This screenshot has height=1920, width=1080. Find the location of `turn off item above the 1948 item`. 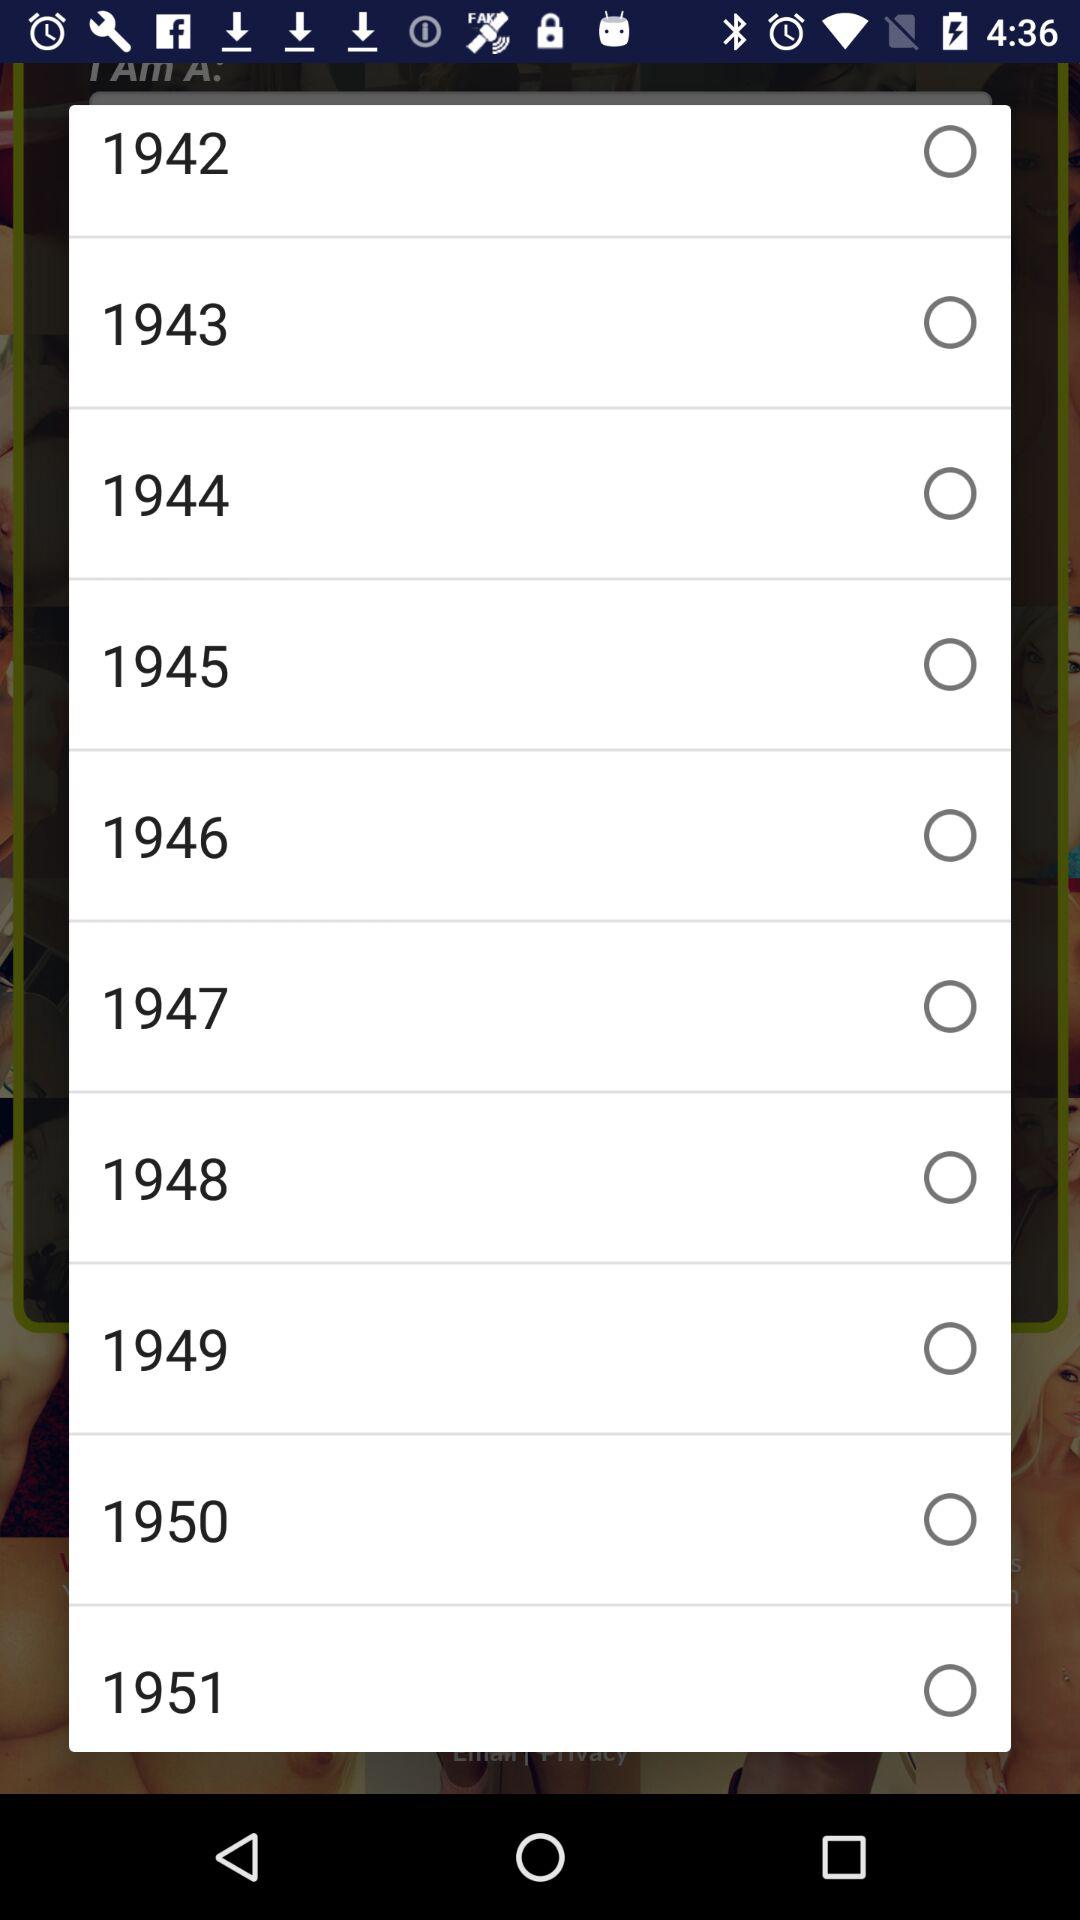

turn off item above the 1948 item is located at coordinates (540, 1006).